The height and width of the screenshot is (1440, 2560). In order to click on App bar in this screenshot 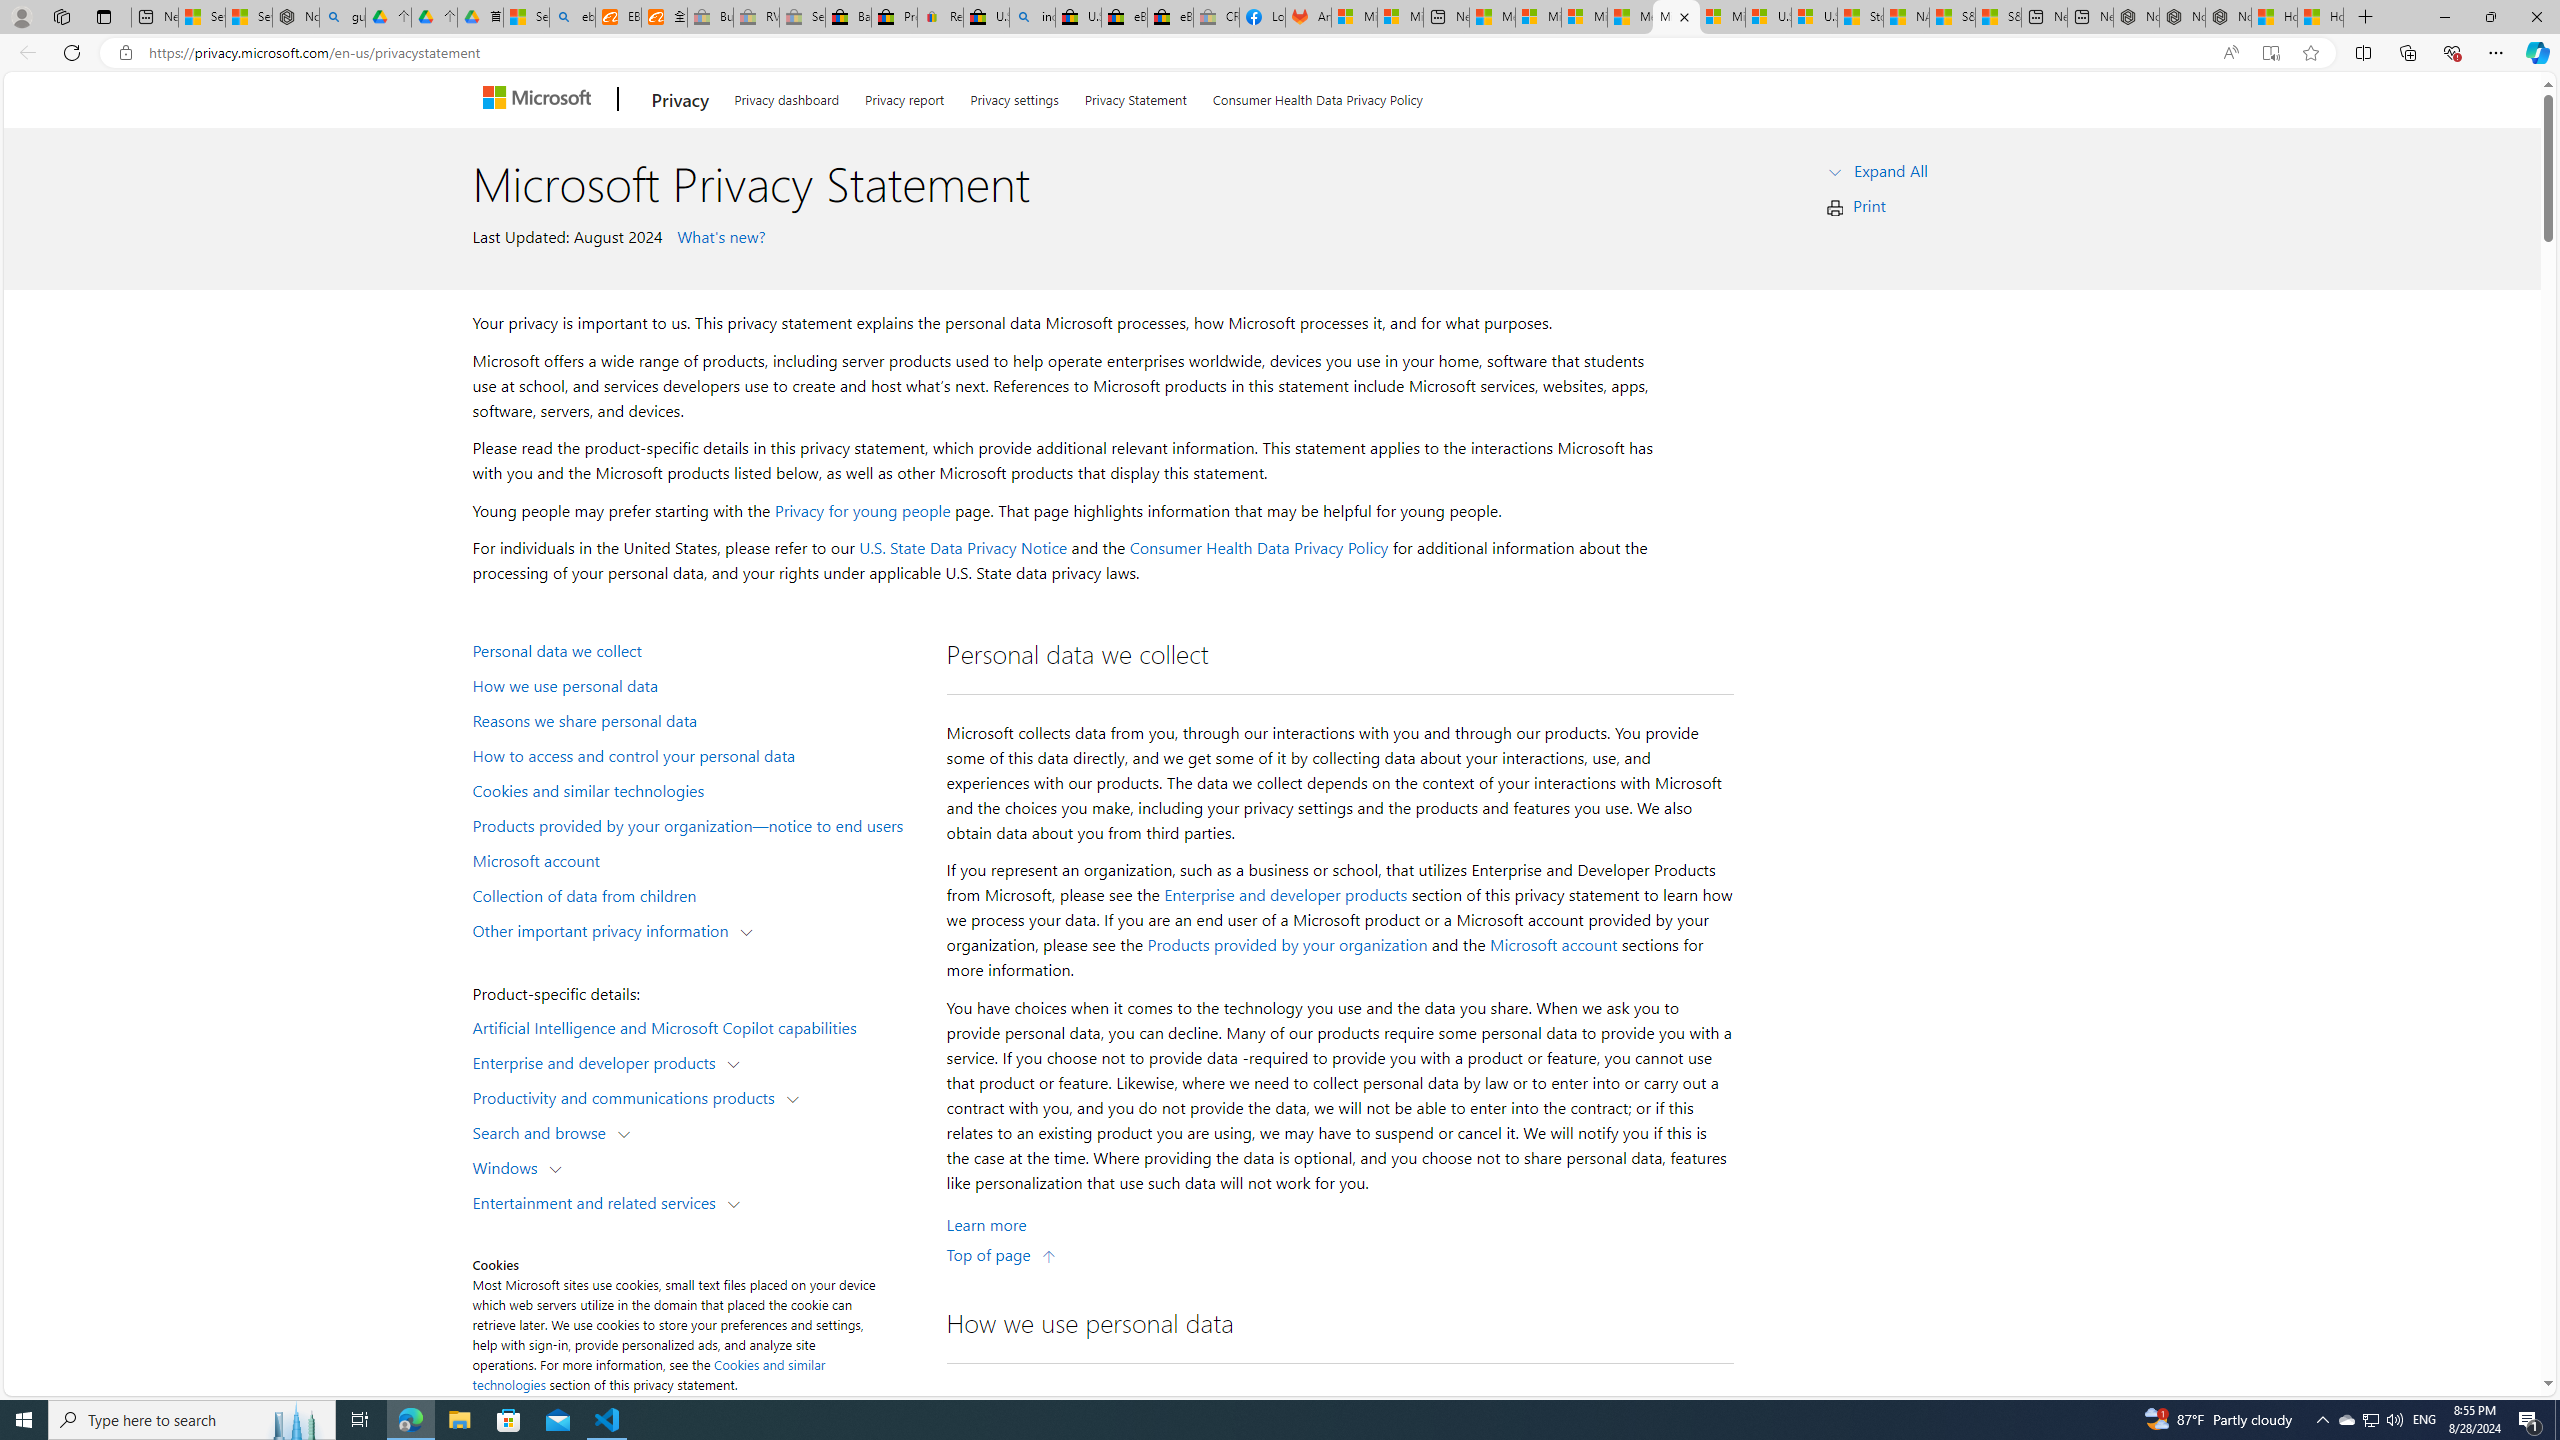, I will do `click(1280, 53)`.